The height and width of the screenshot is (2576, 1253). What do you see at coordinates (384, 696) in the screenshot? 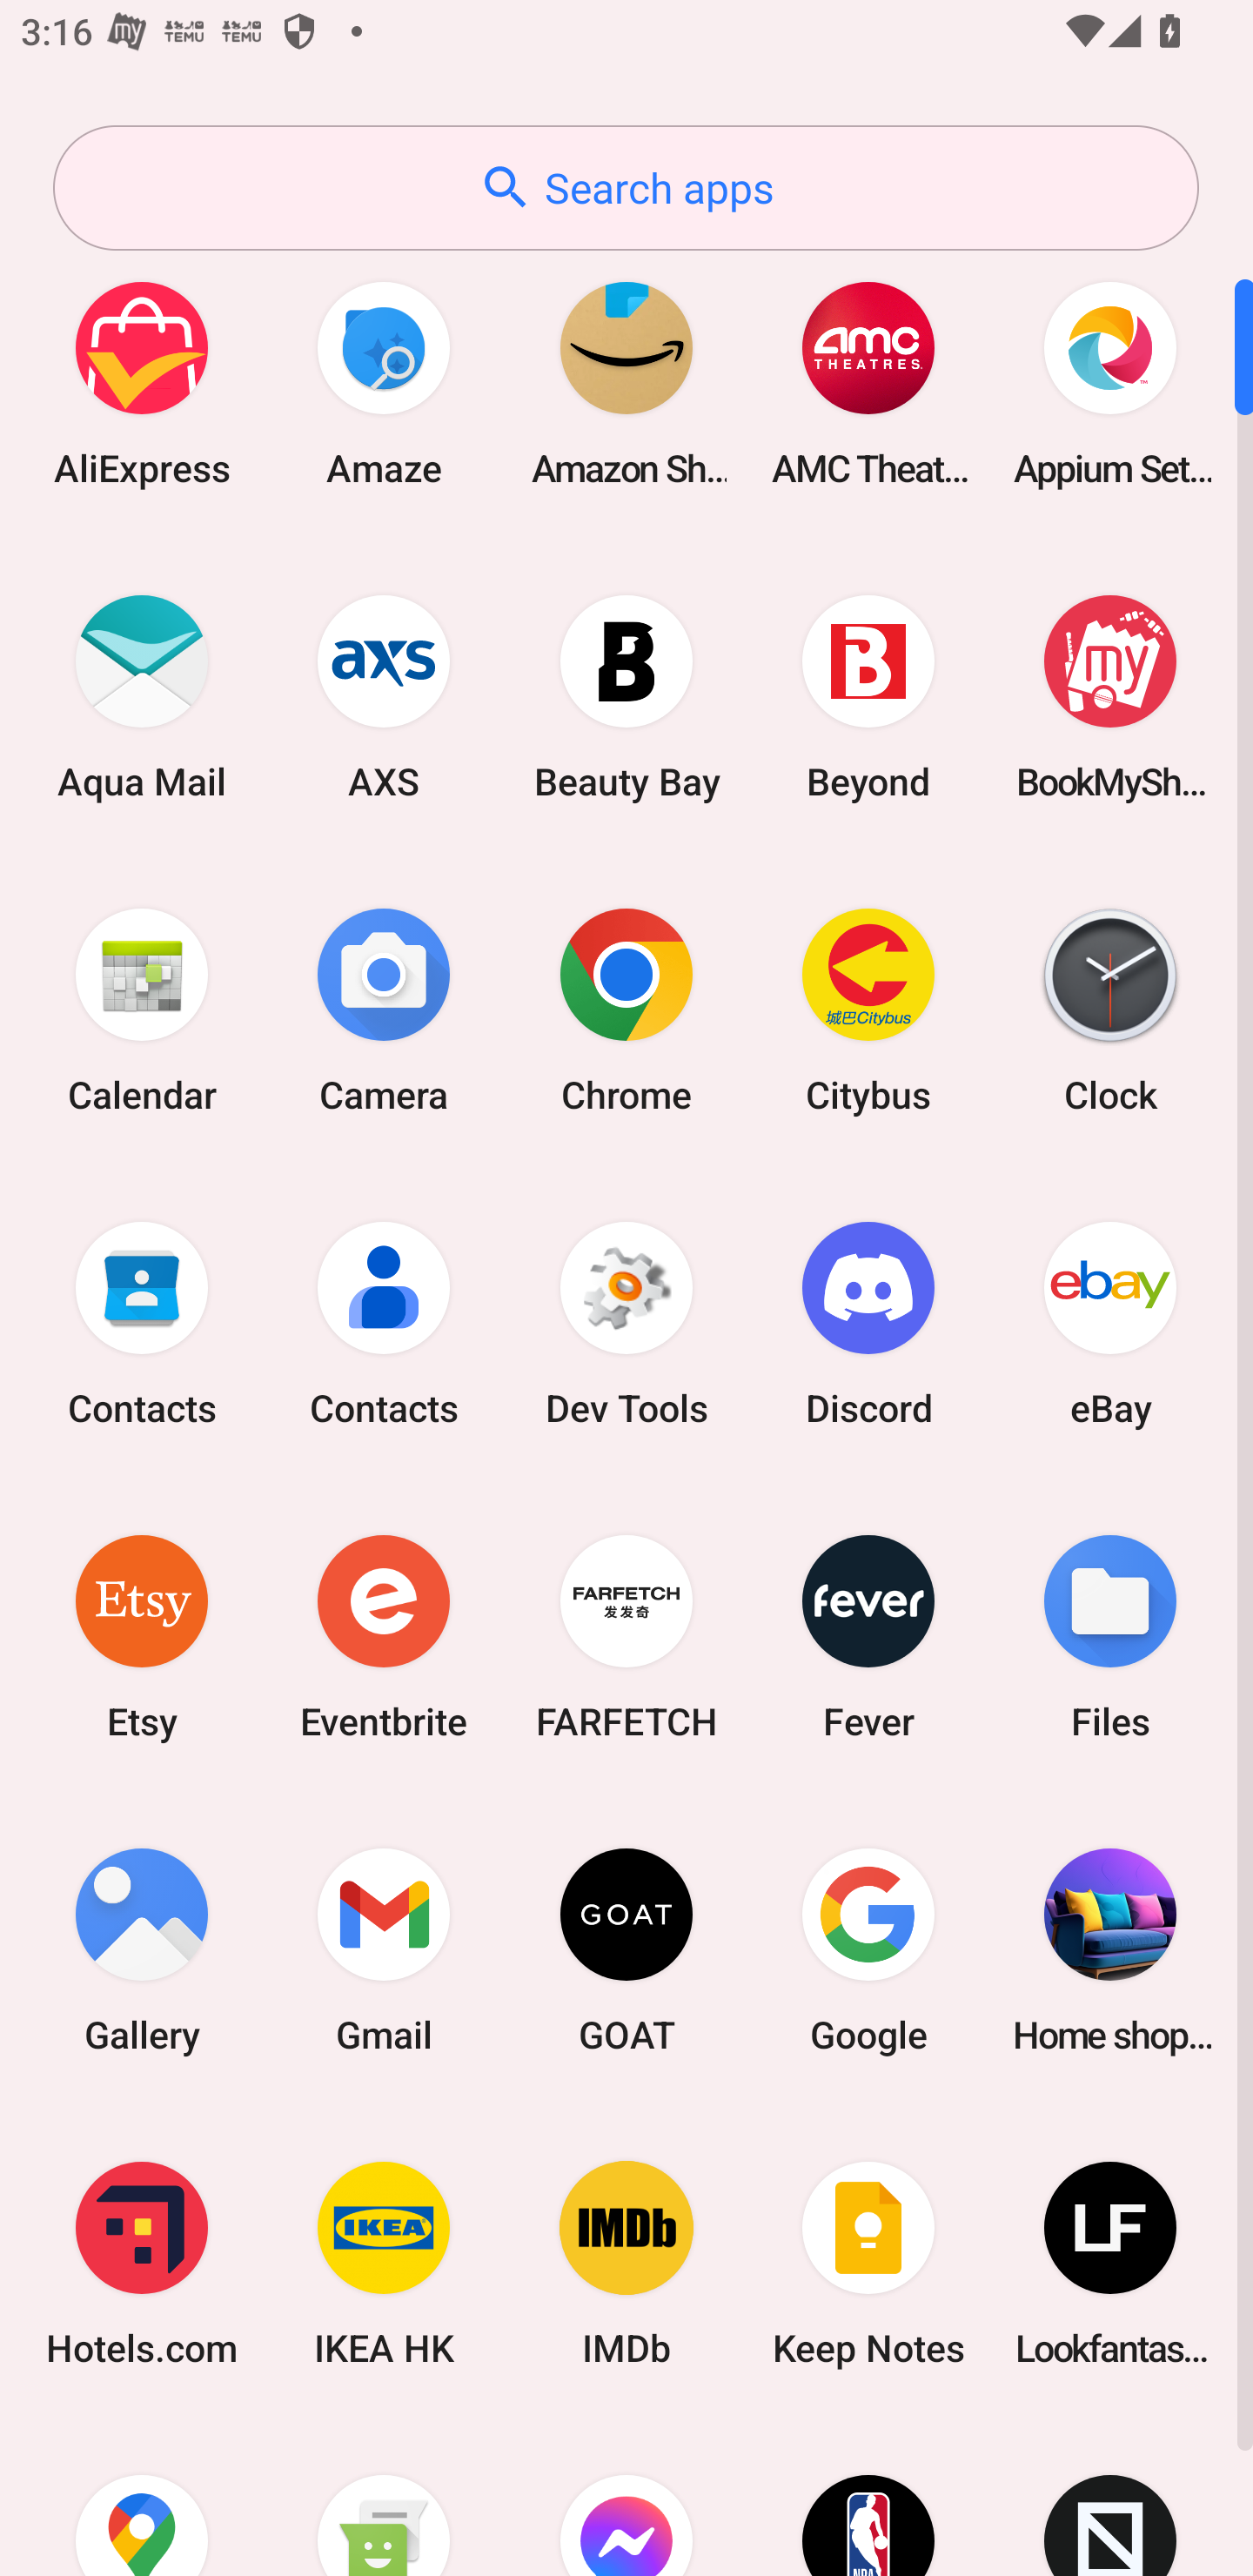
I see `AXS` at bounding box center [384, 696].